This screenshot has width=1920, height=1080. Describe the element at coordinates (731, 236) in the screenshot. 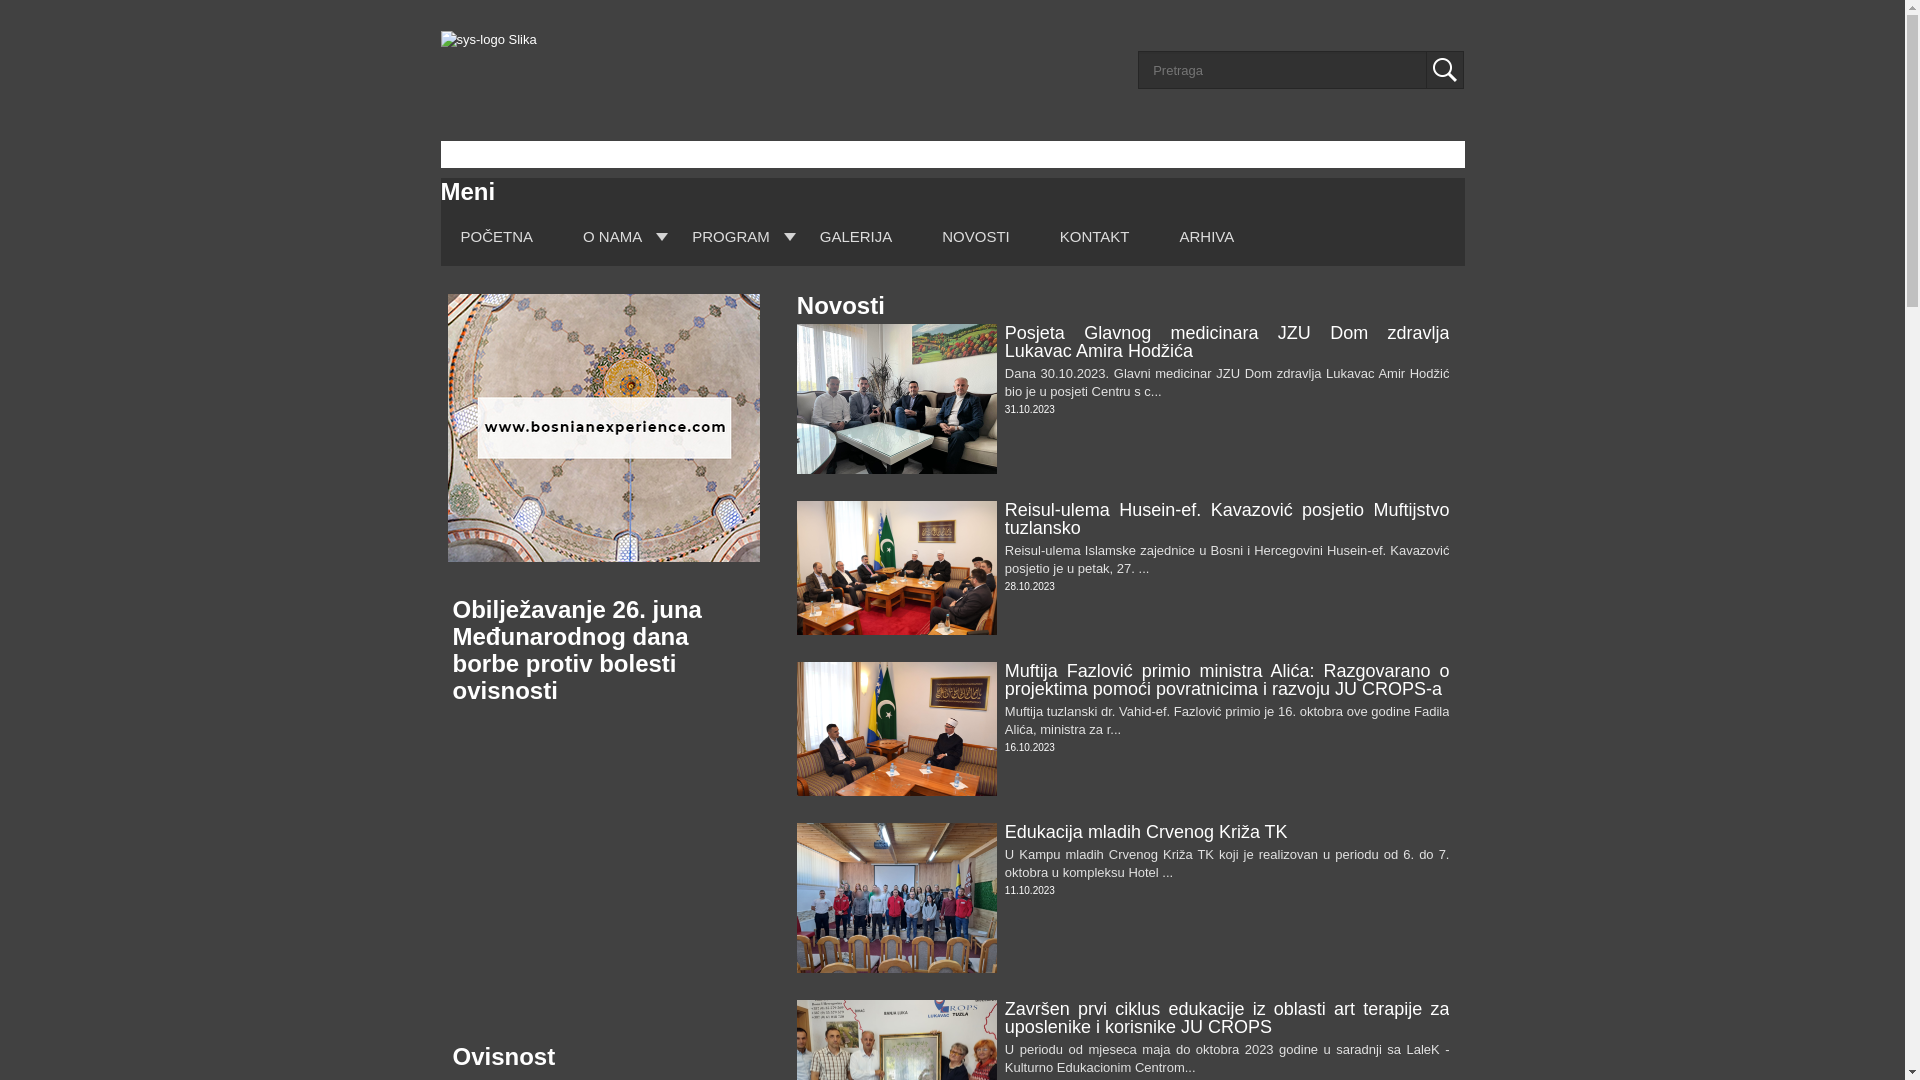

I see `PROGRAM` at that location.